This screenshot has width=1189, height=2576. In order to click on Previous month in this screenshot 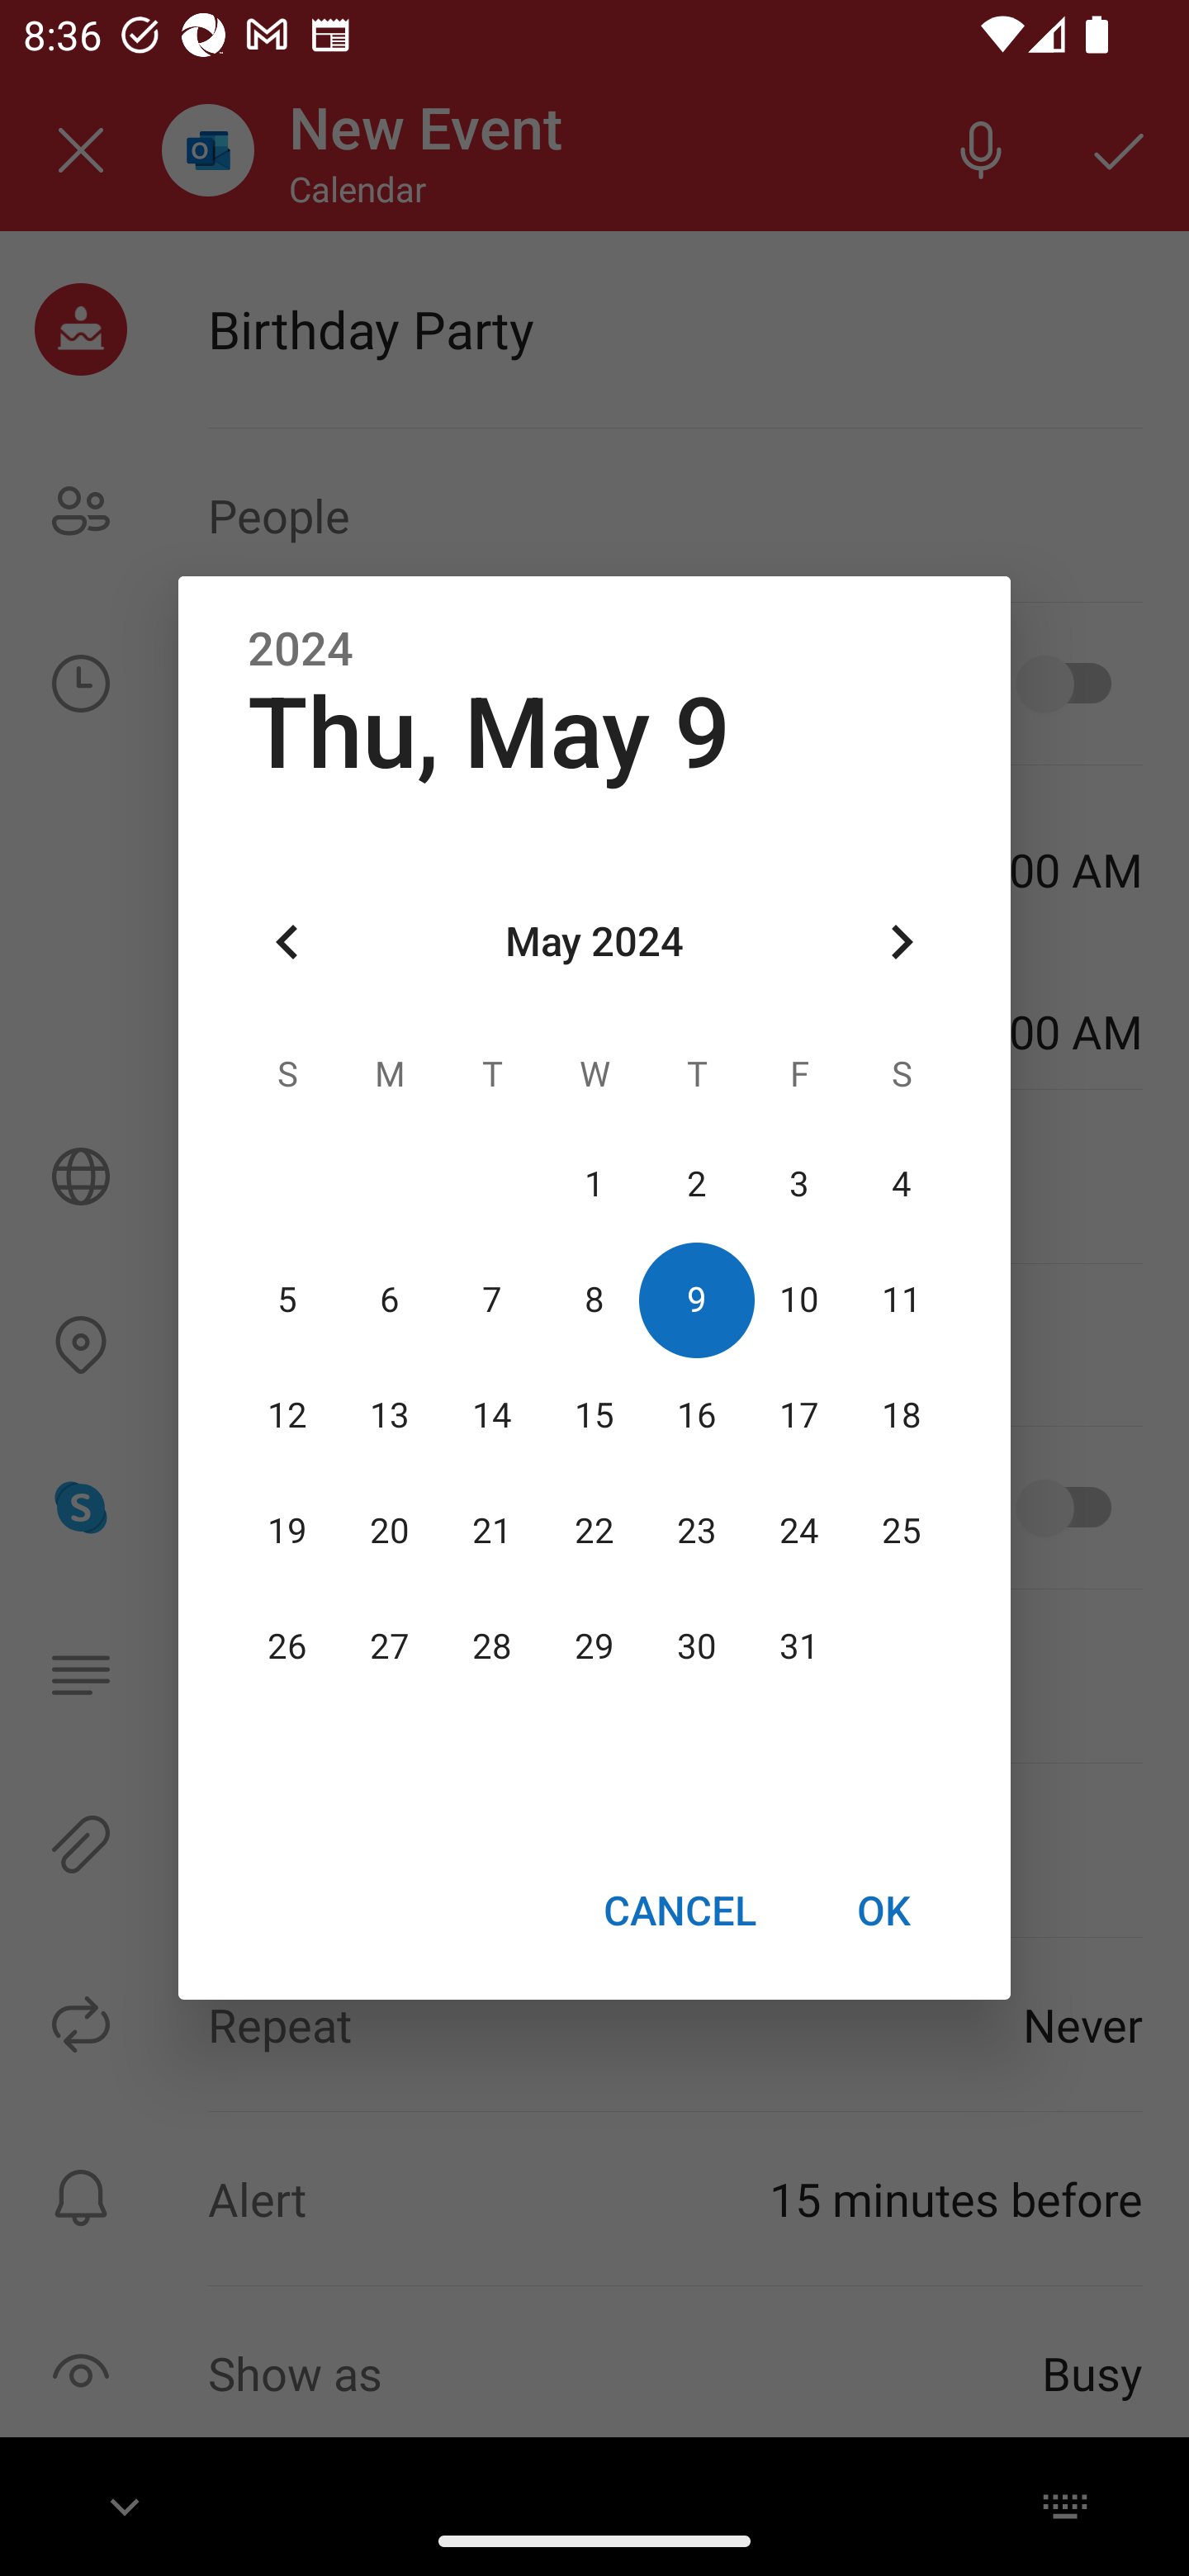, I will do `click(287, 943)`.